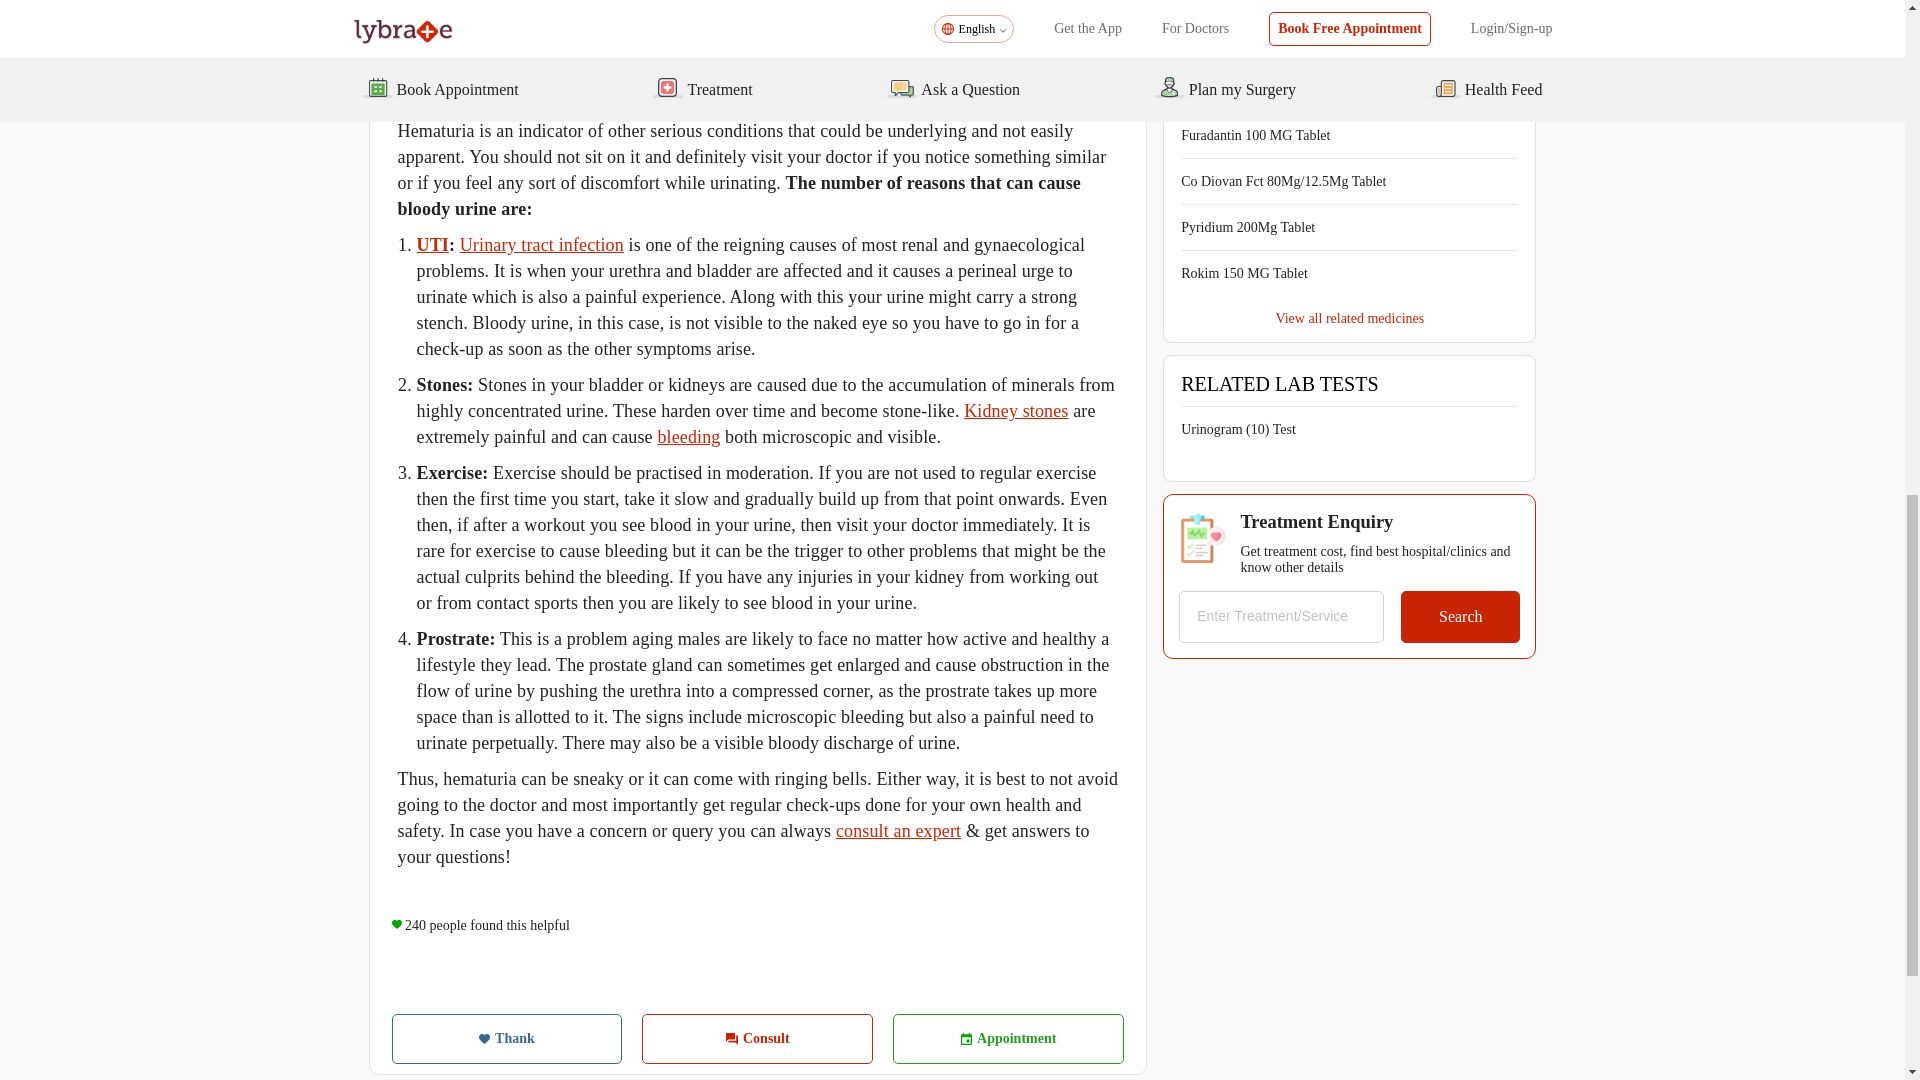 Image resolution: width=1920 pixels, height=1080 pixels. I want to click on Zifi 50 MG Dry Syrup, so click(1244, 42).